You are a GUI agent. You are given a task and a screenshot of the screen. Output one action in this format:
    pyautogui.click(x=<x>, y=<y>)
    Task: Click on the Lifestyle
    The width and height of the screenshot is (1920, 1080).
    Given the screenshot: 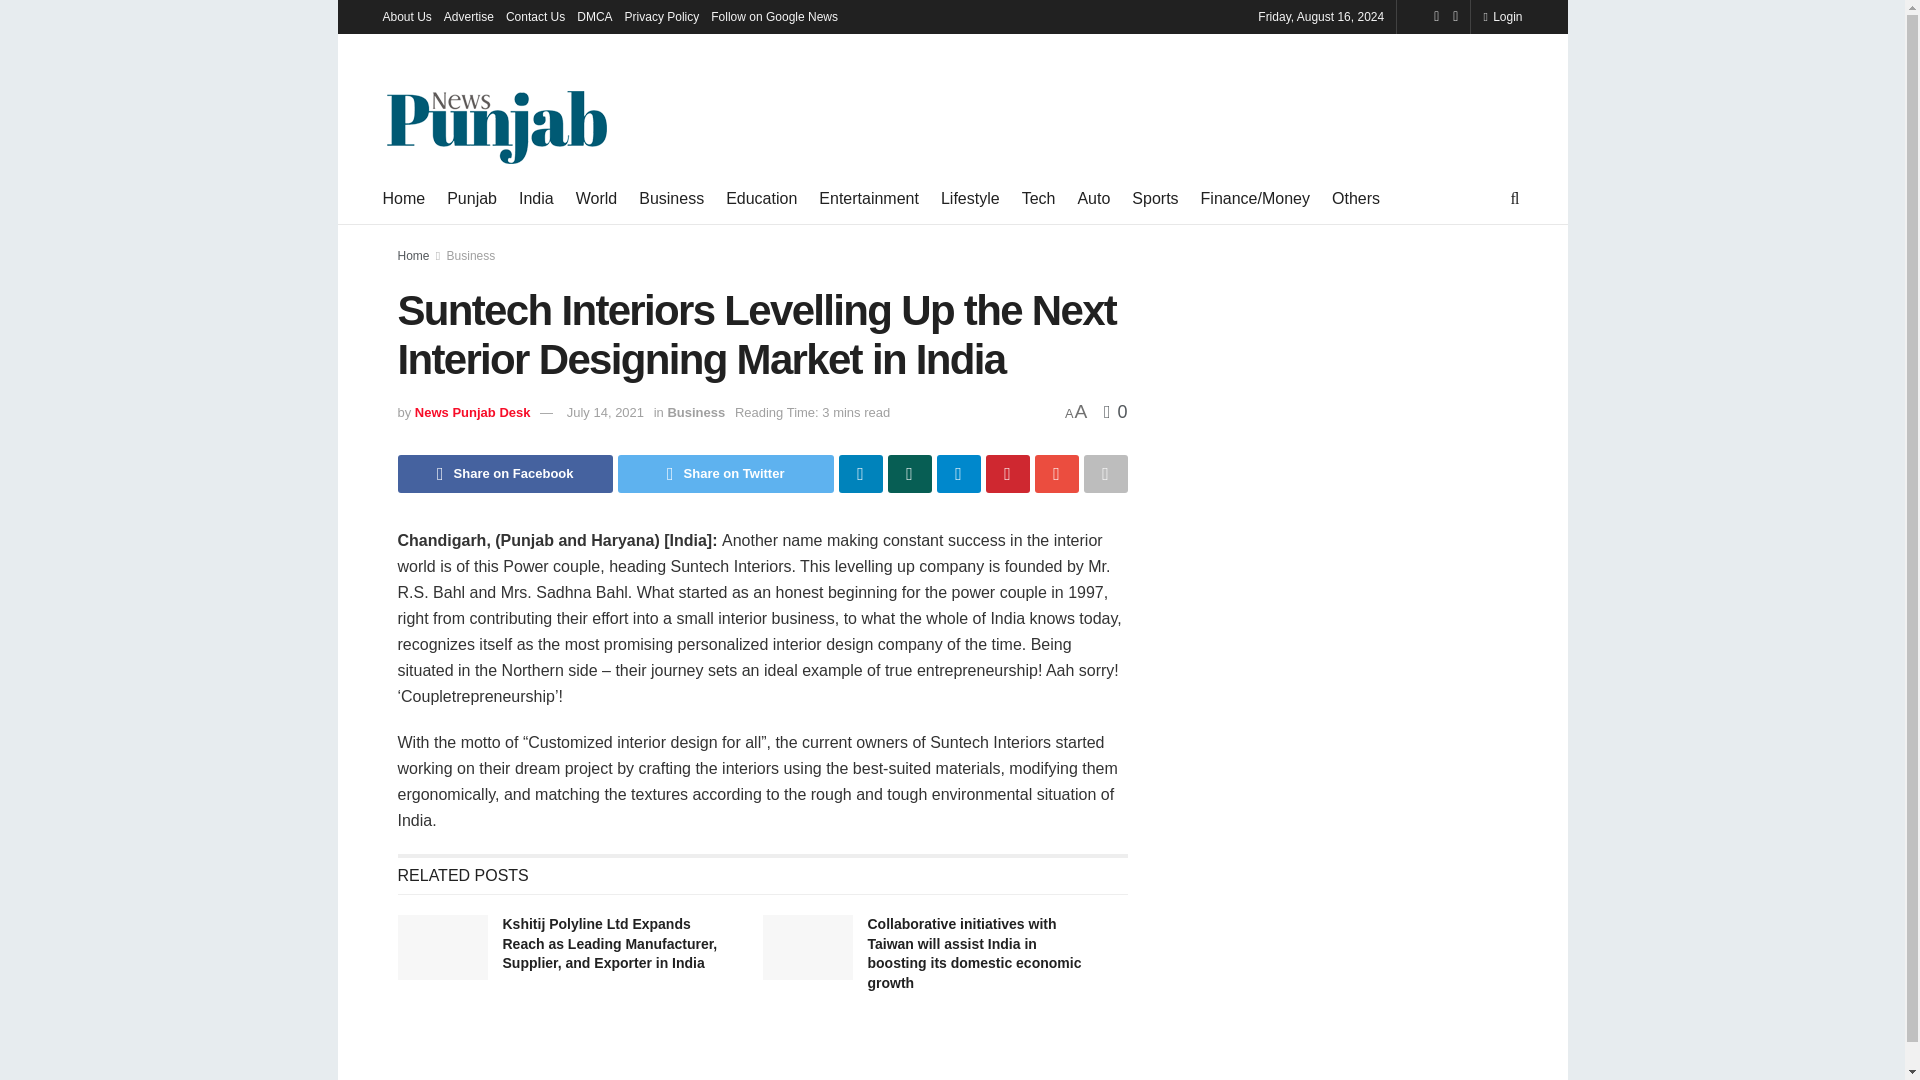 What is the action you would take?
    pyautogui.click(x=970, y=198)
    